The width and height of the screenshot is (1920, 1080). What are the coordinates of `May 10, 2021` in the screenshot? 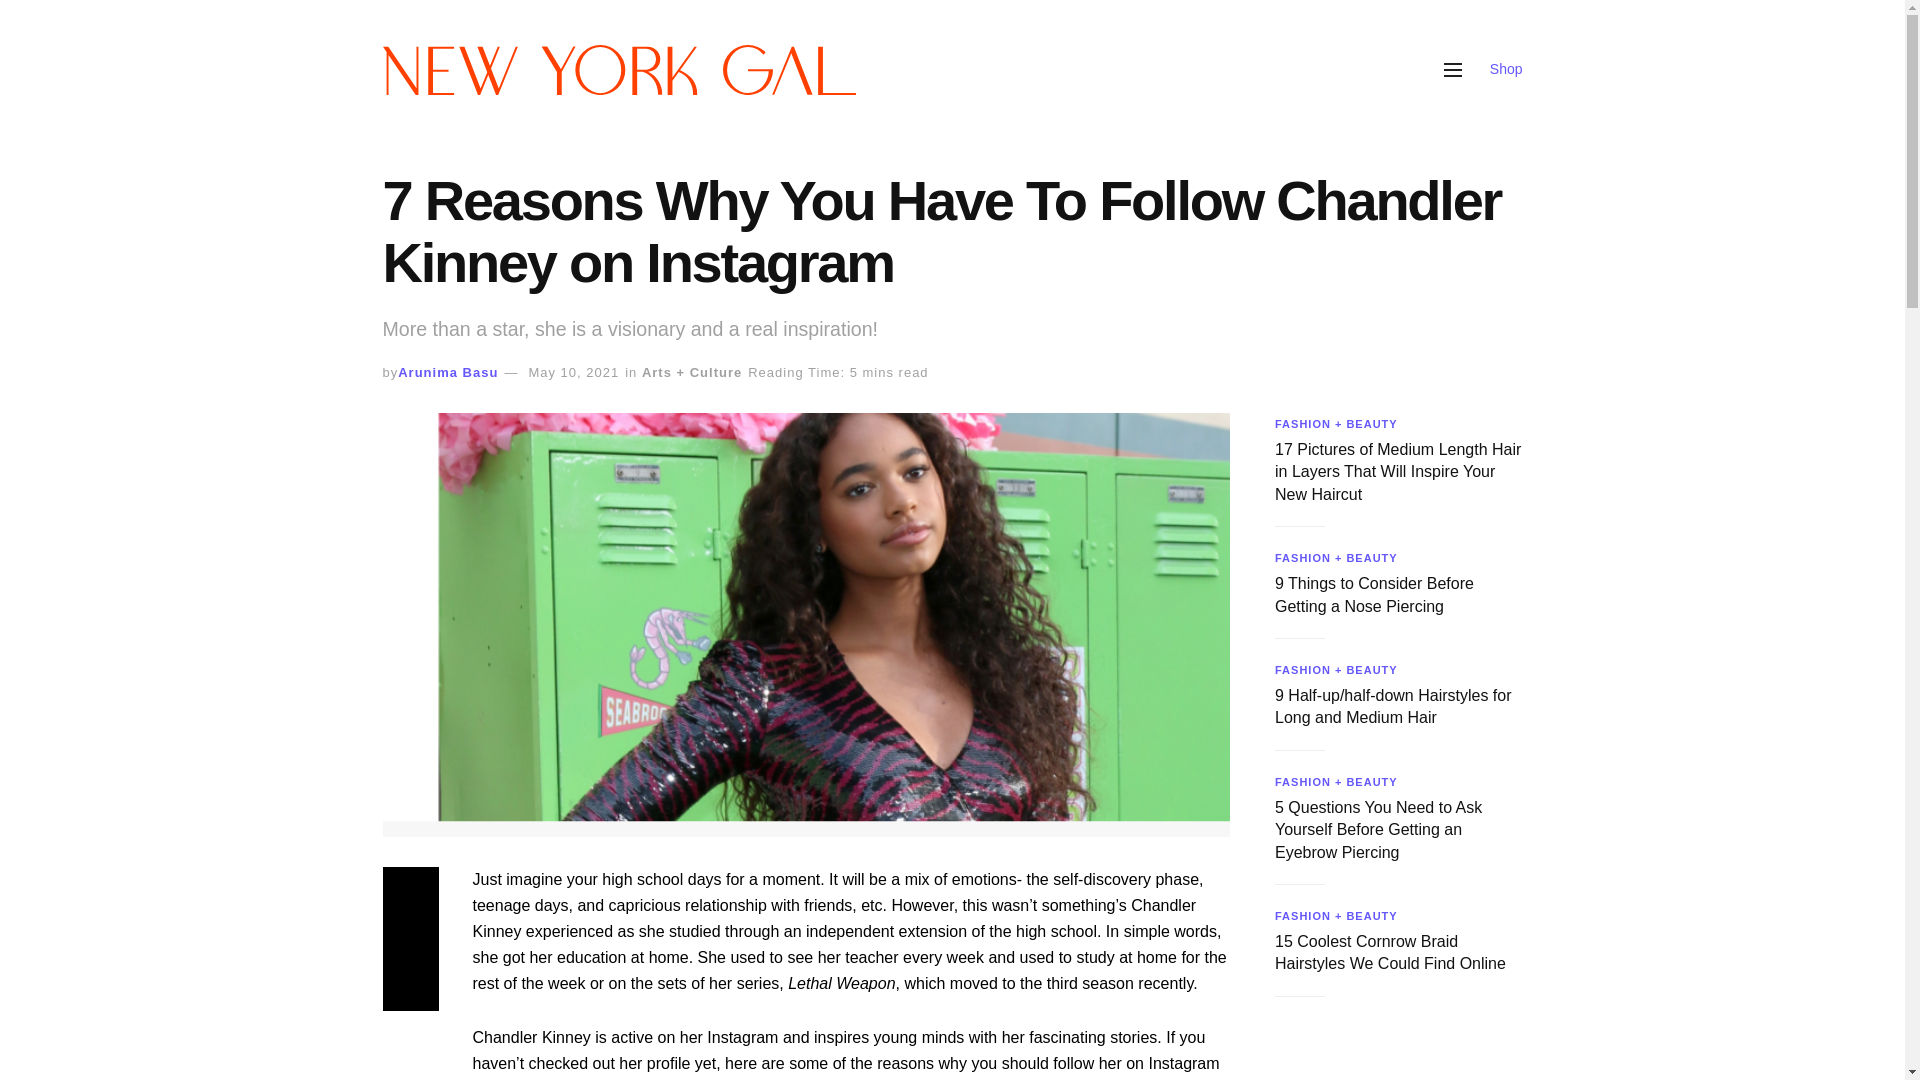 It's located at (573, 372).